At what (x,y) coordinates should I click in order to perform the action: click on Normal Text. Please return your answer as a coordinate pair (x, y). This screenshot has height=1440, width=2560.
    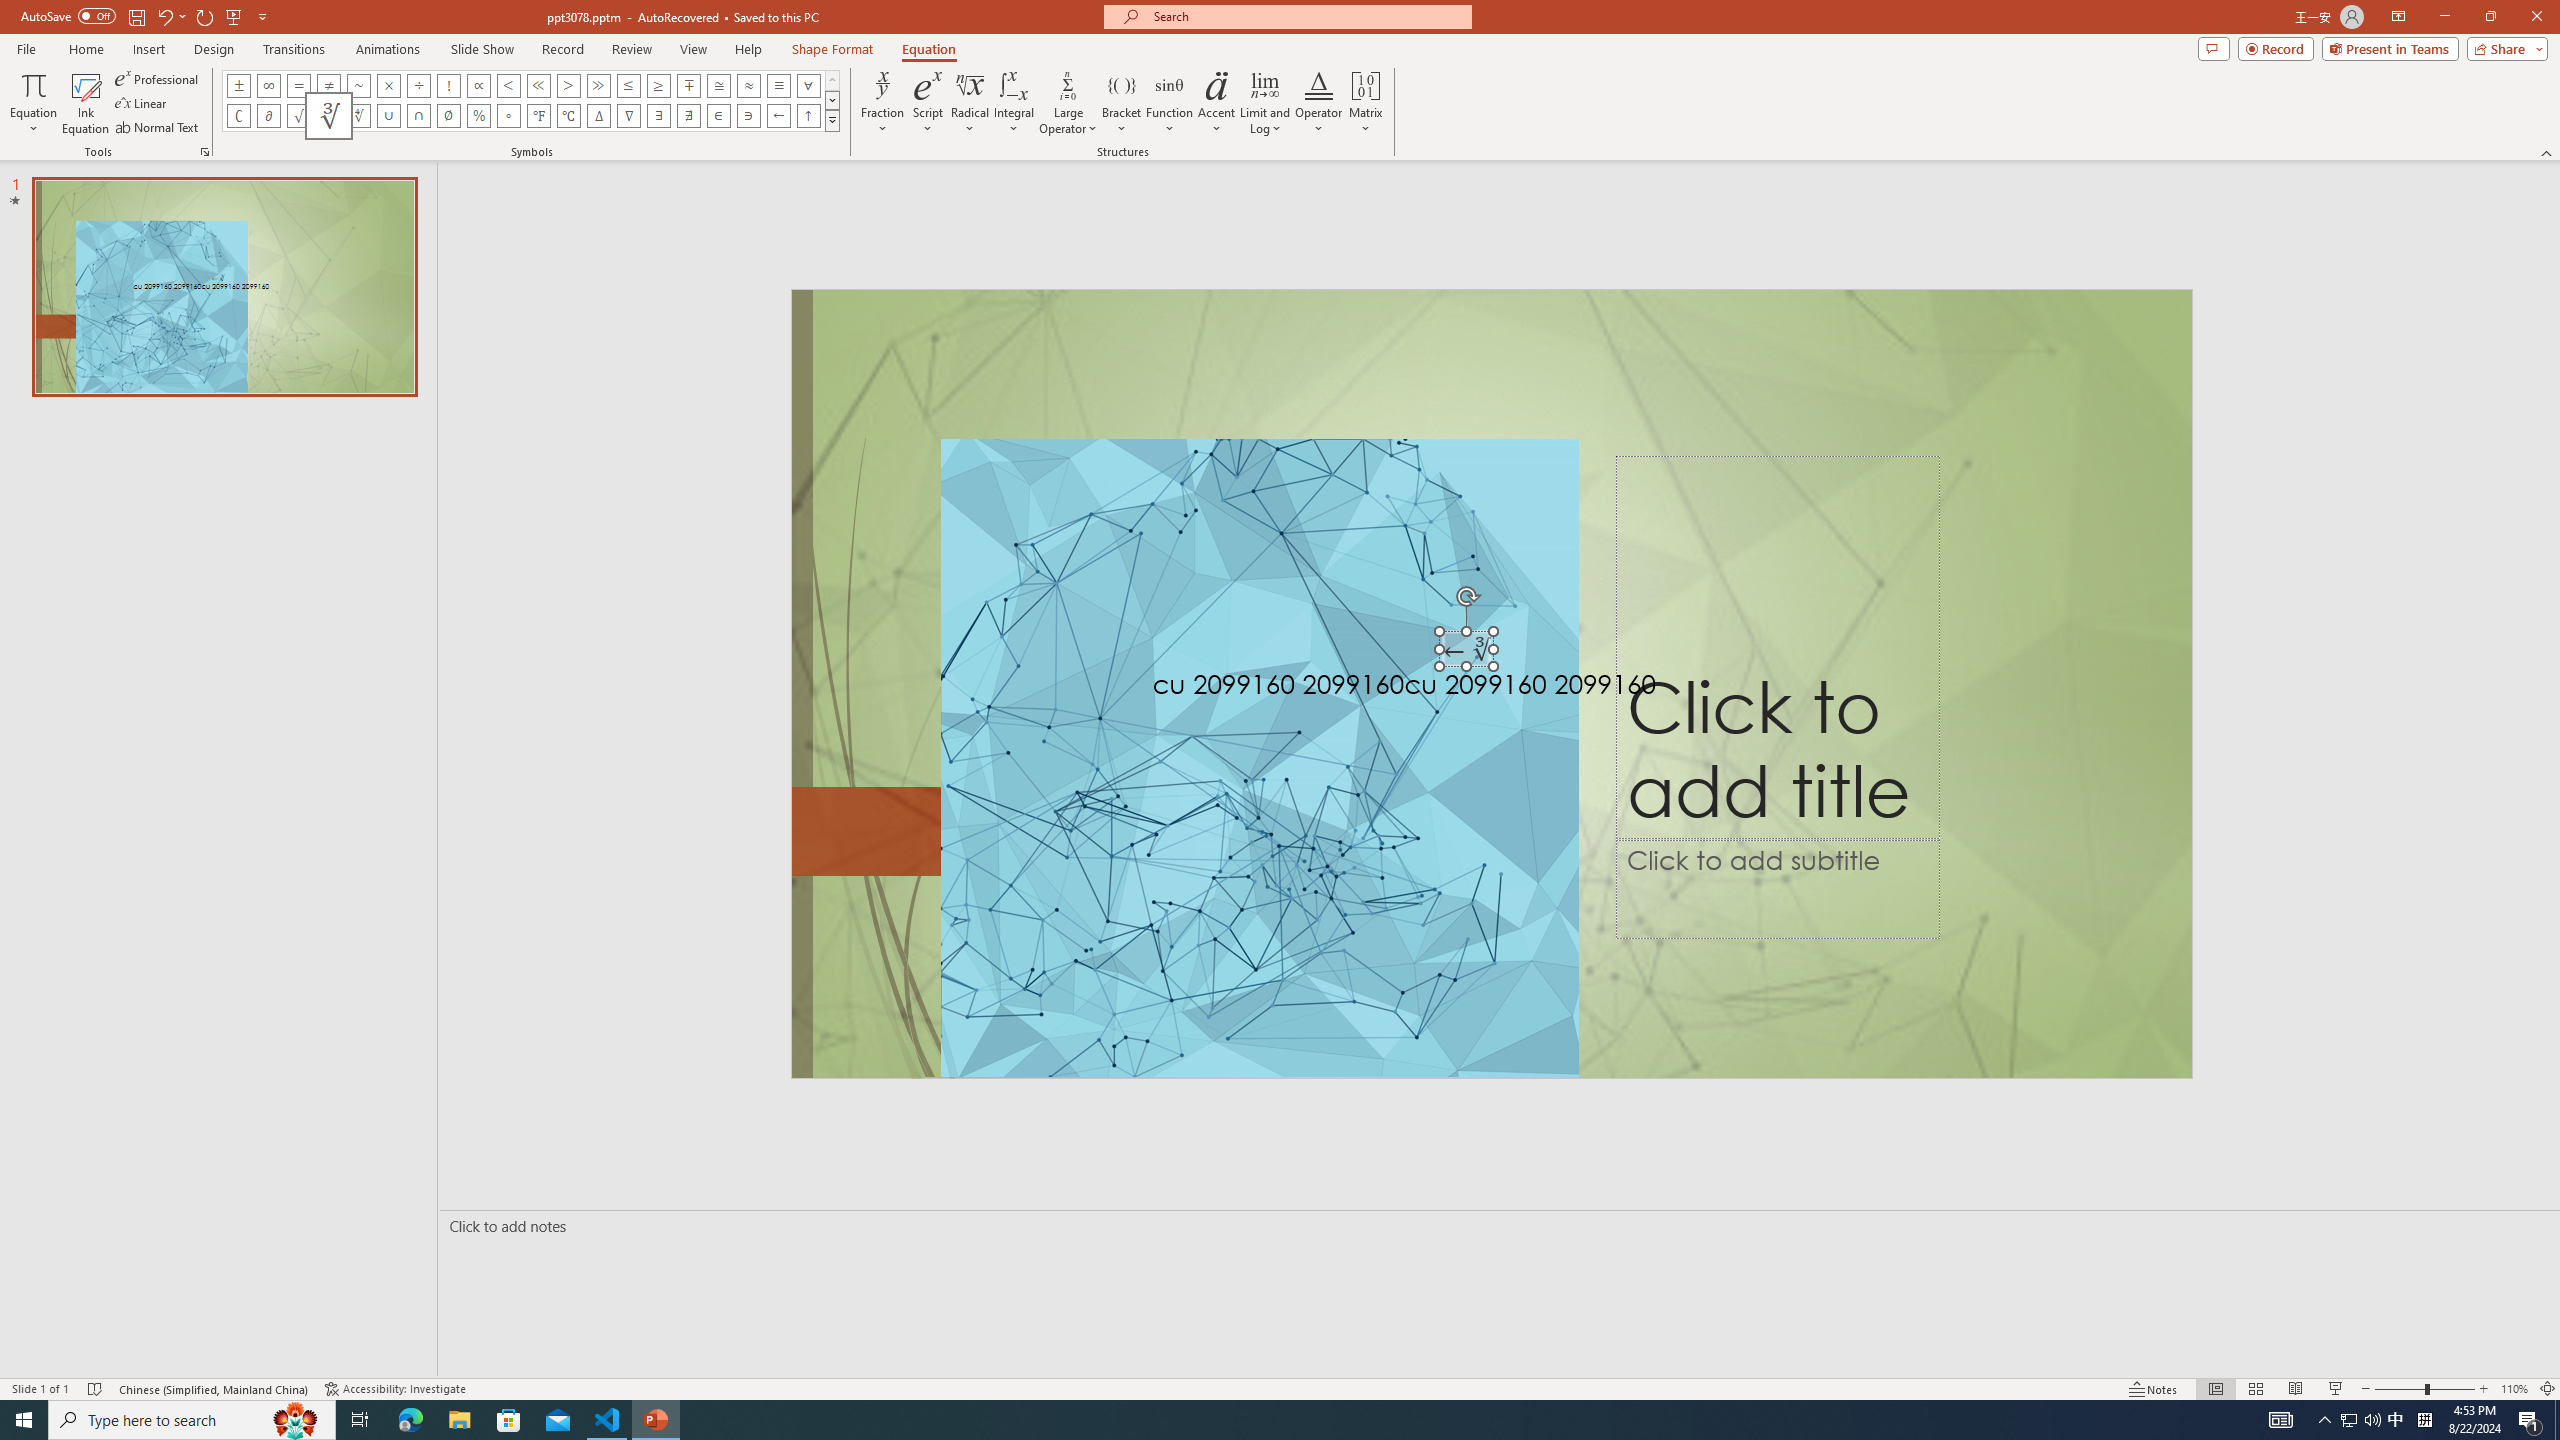
    Looking at the image, I should click on (158, 128).